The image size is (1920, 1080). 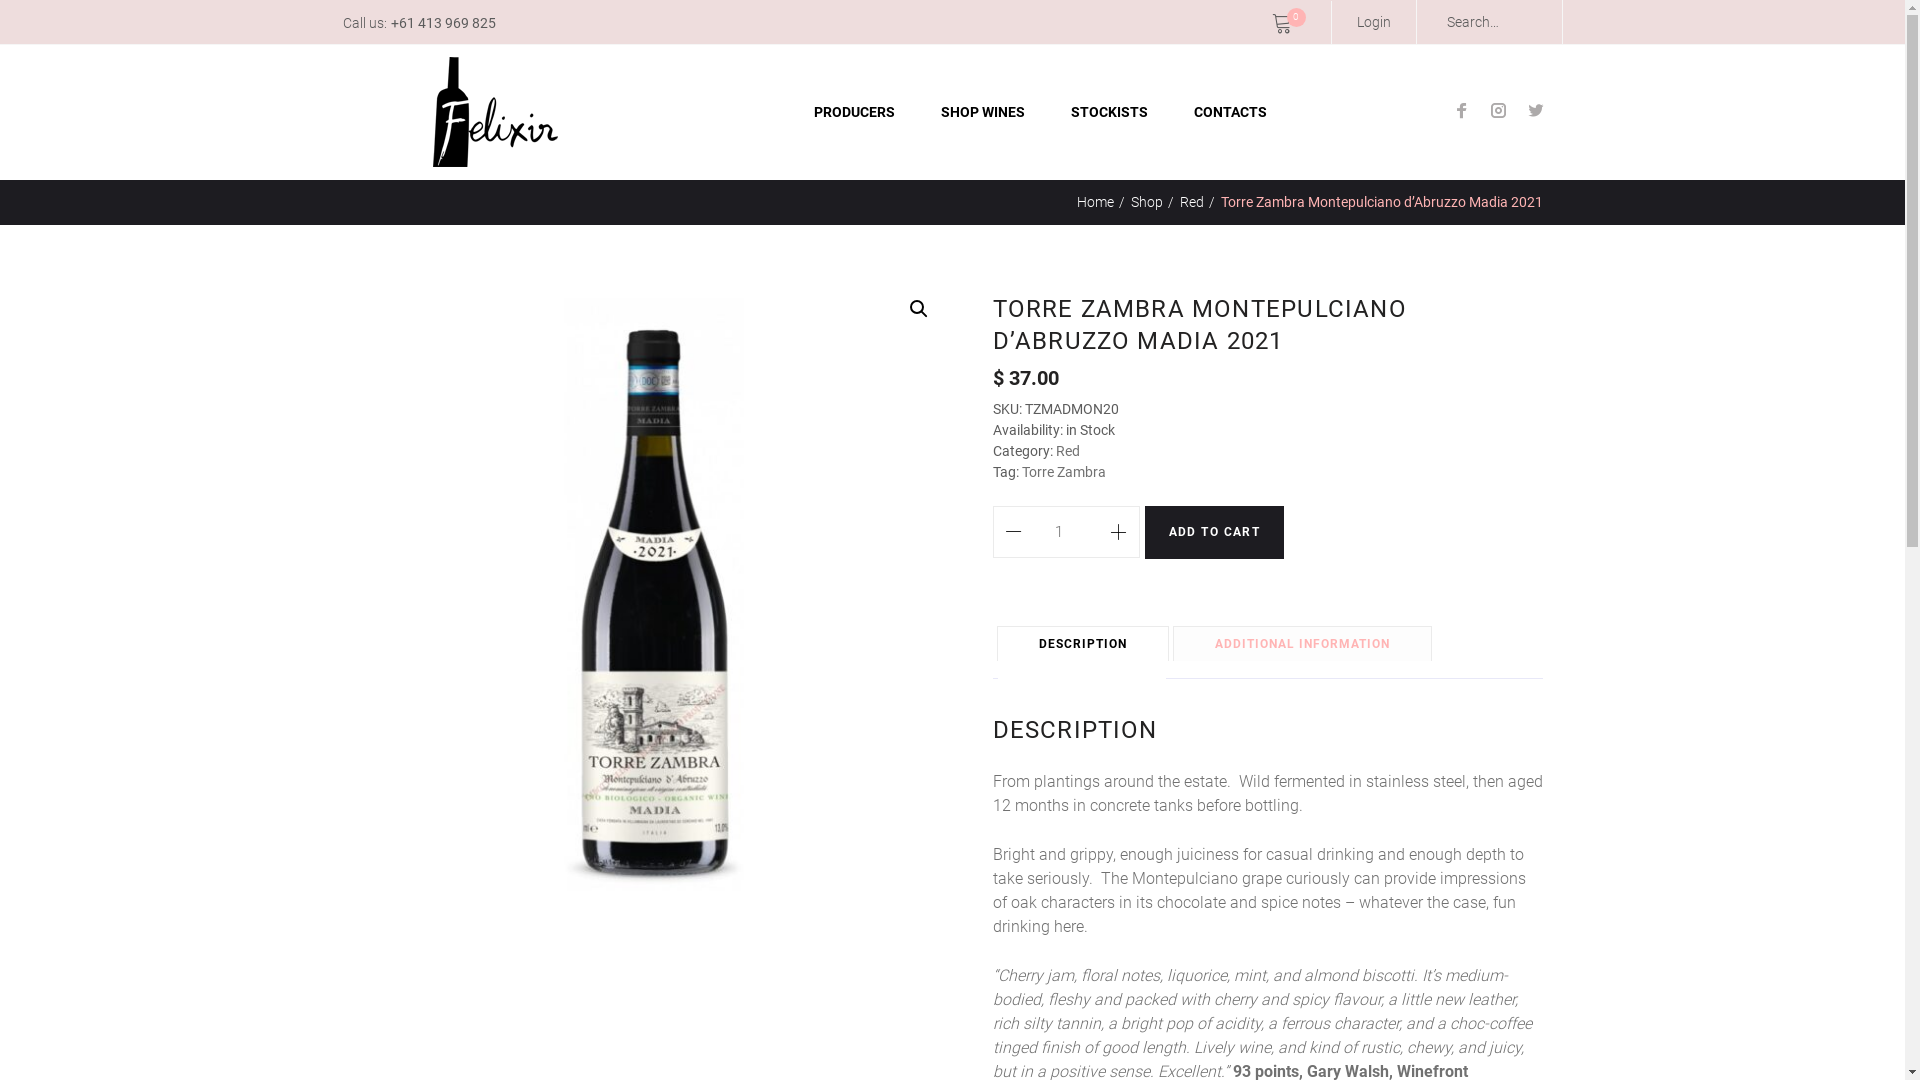 What do you see at coordinates (1302, 644) in the screenshot?
I see `ADDITIONAL INFORMATION` at bounding box center [1302, 644].